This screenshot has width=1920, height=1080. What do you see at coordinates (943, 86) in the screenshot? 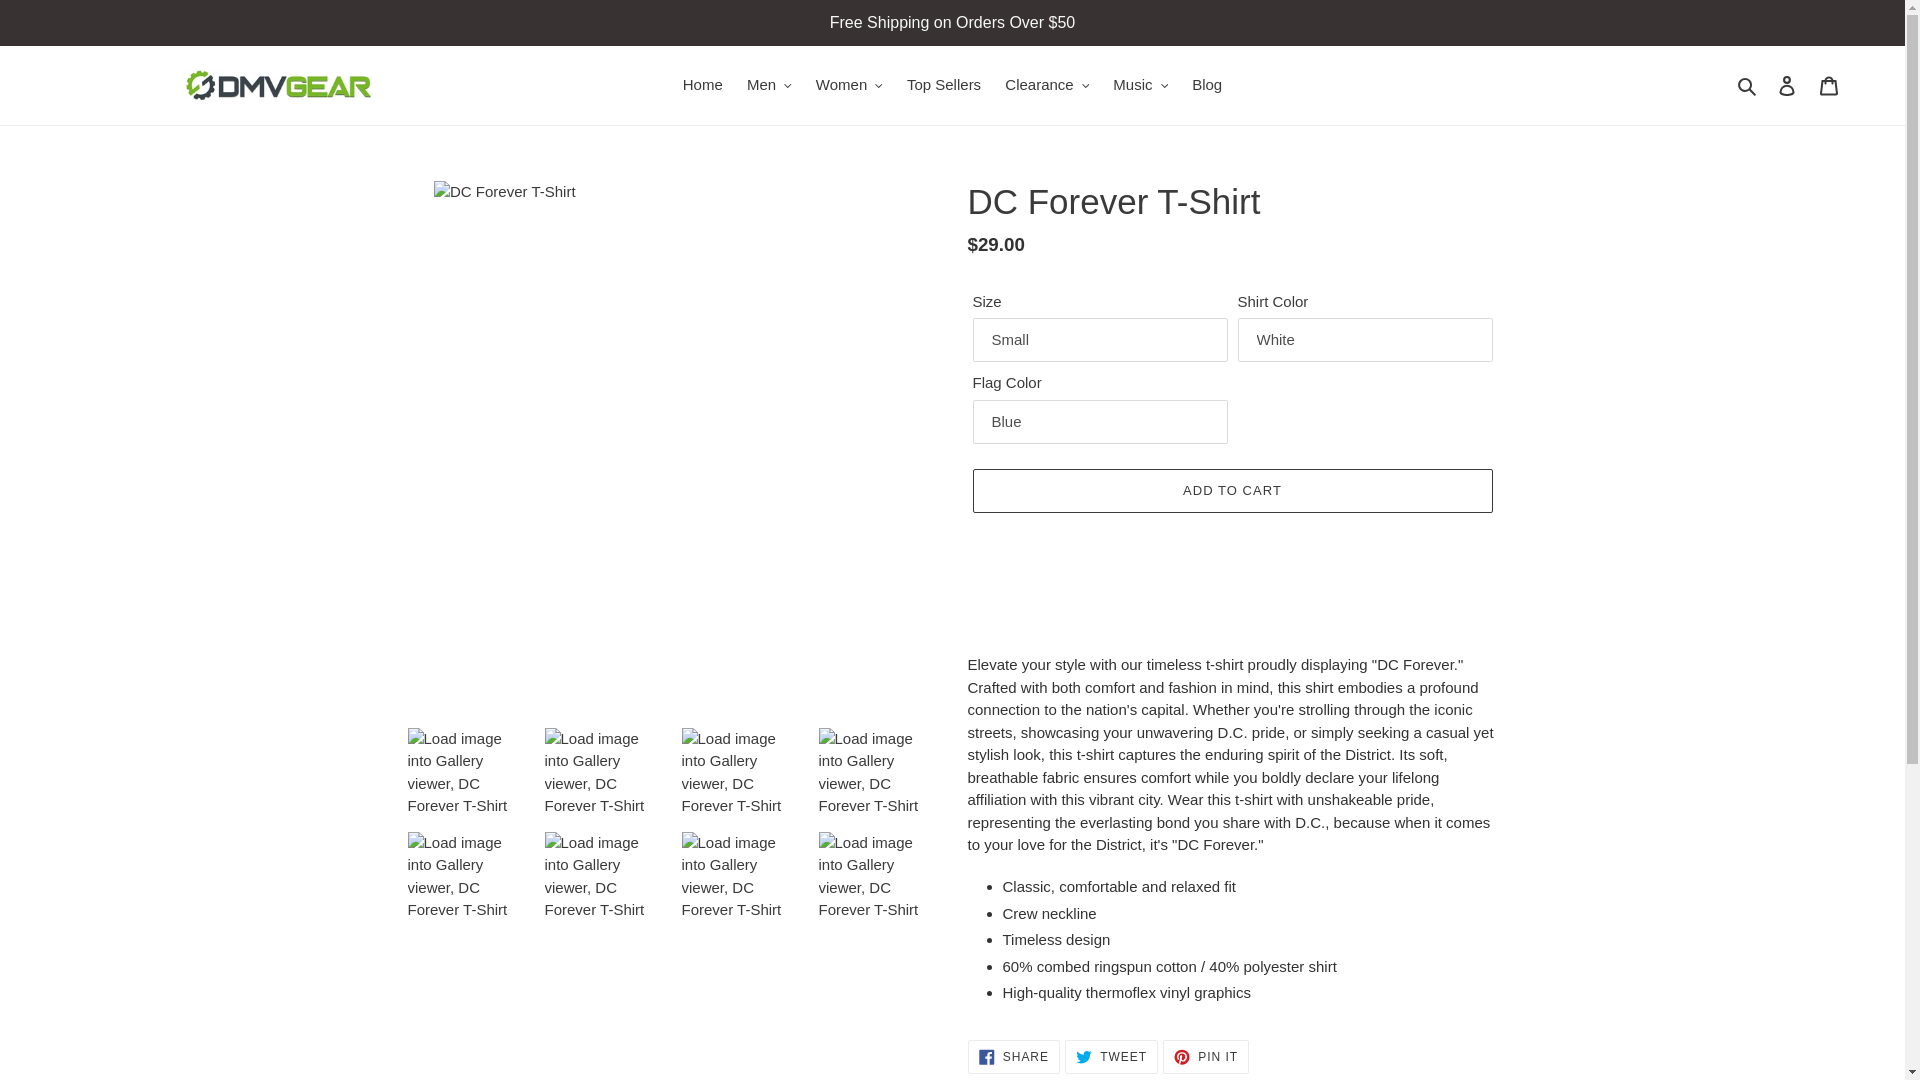
I see `Top Sellers` at bounding box center [943, 86].